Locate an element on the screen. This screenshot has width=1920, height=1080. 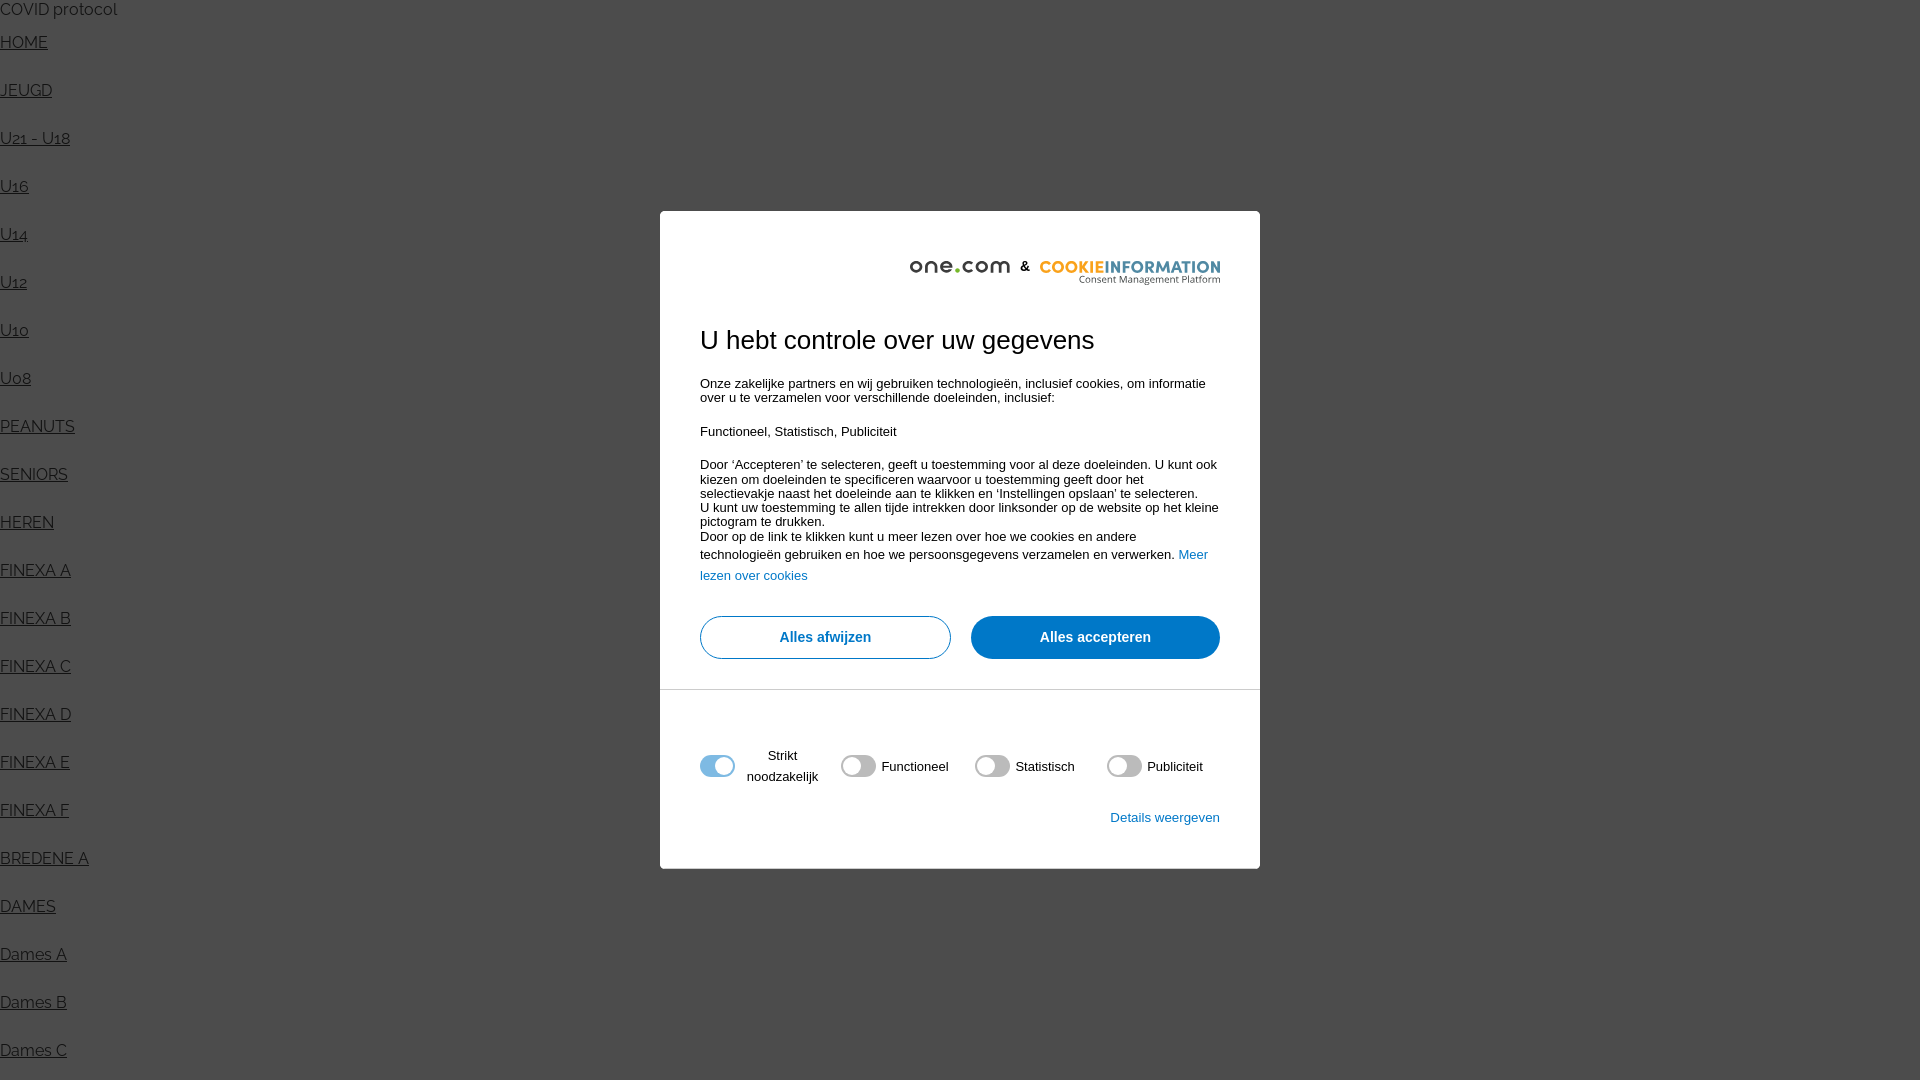
U08 is located at coordinates (16, 378).